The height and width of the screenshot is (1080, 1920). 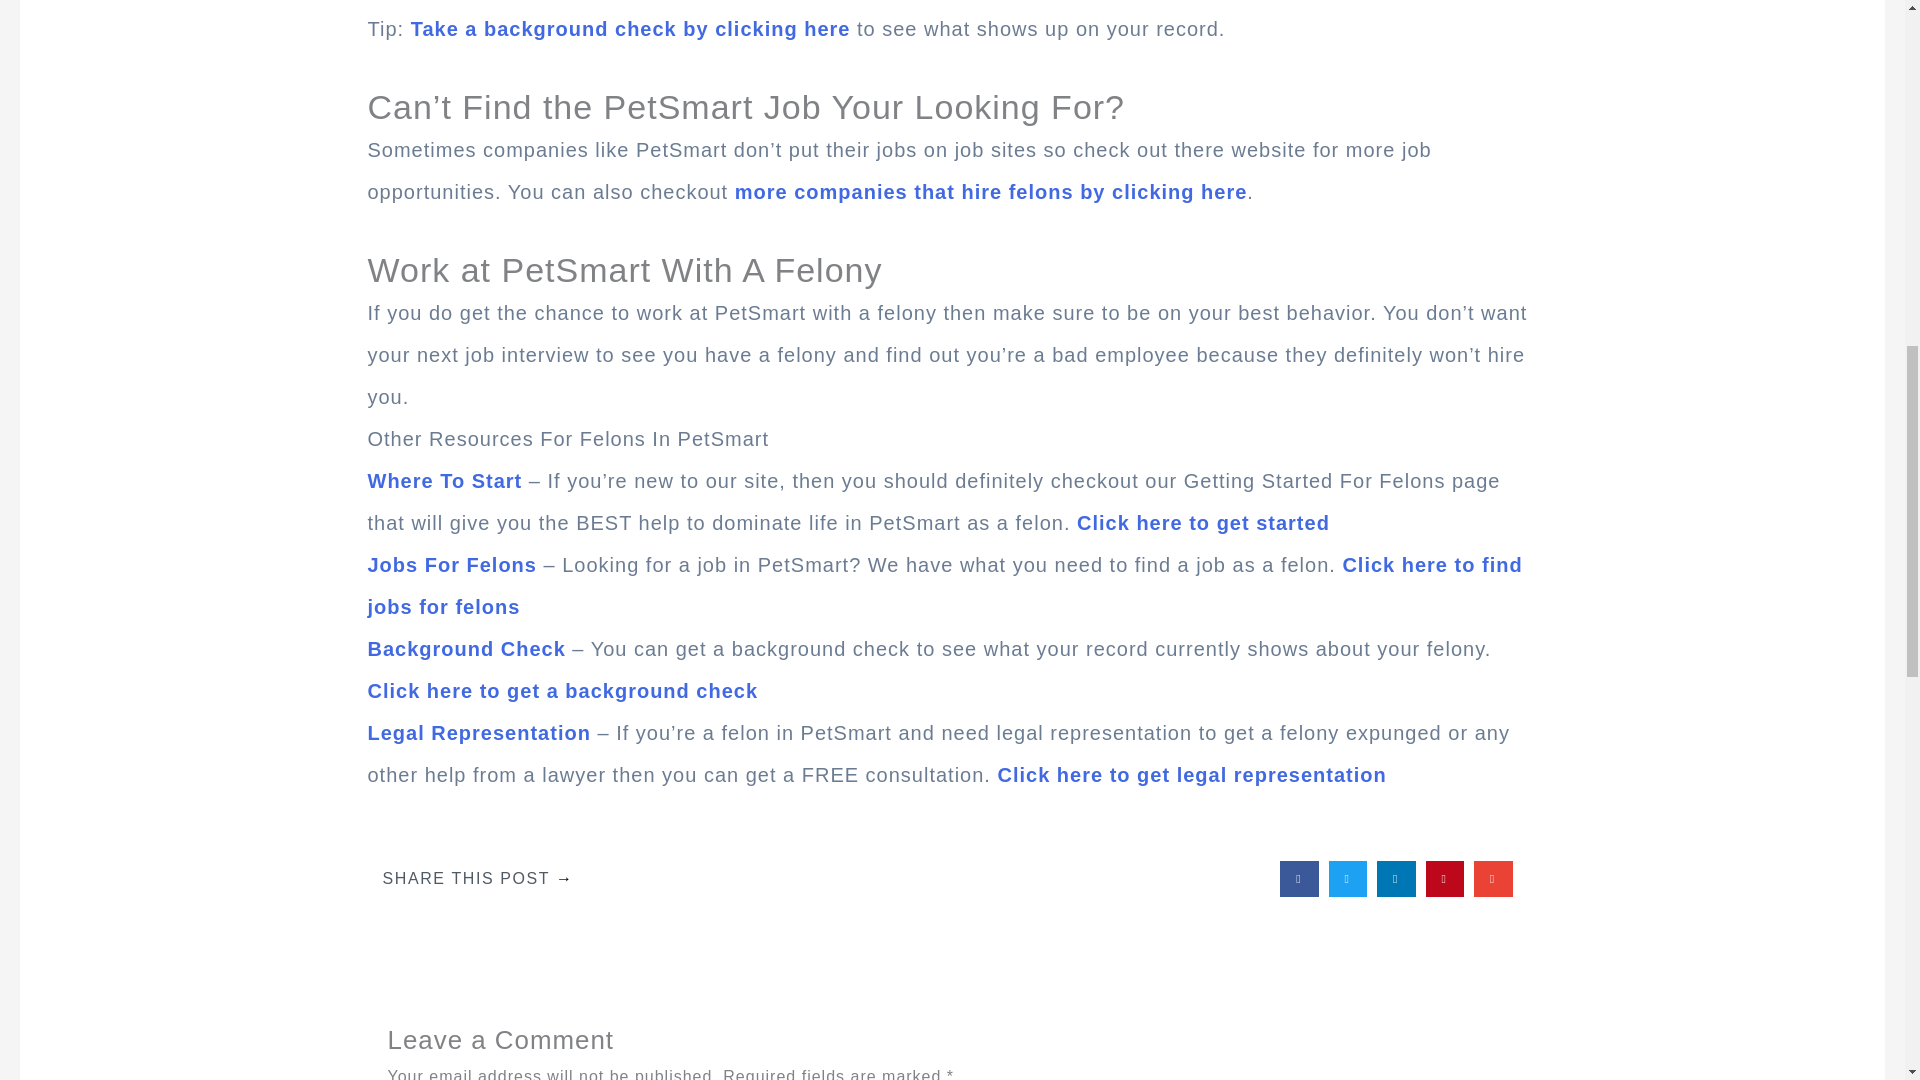 I want to click on Take a background check by clicking here, so click(x=630, y=28).